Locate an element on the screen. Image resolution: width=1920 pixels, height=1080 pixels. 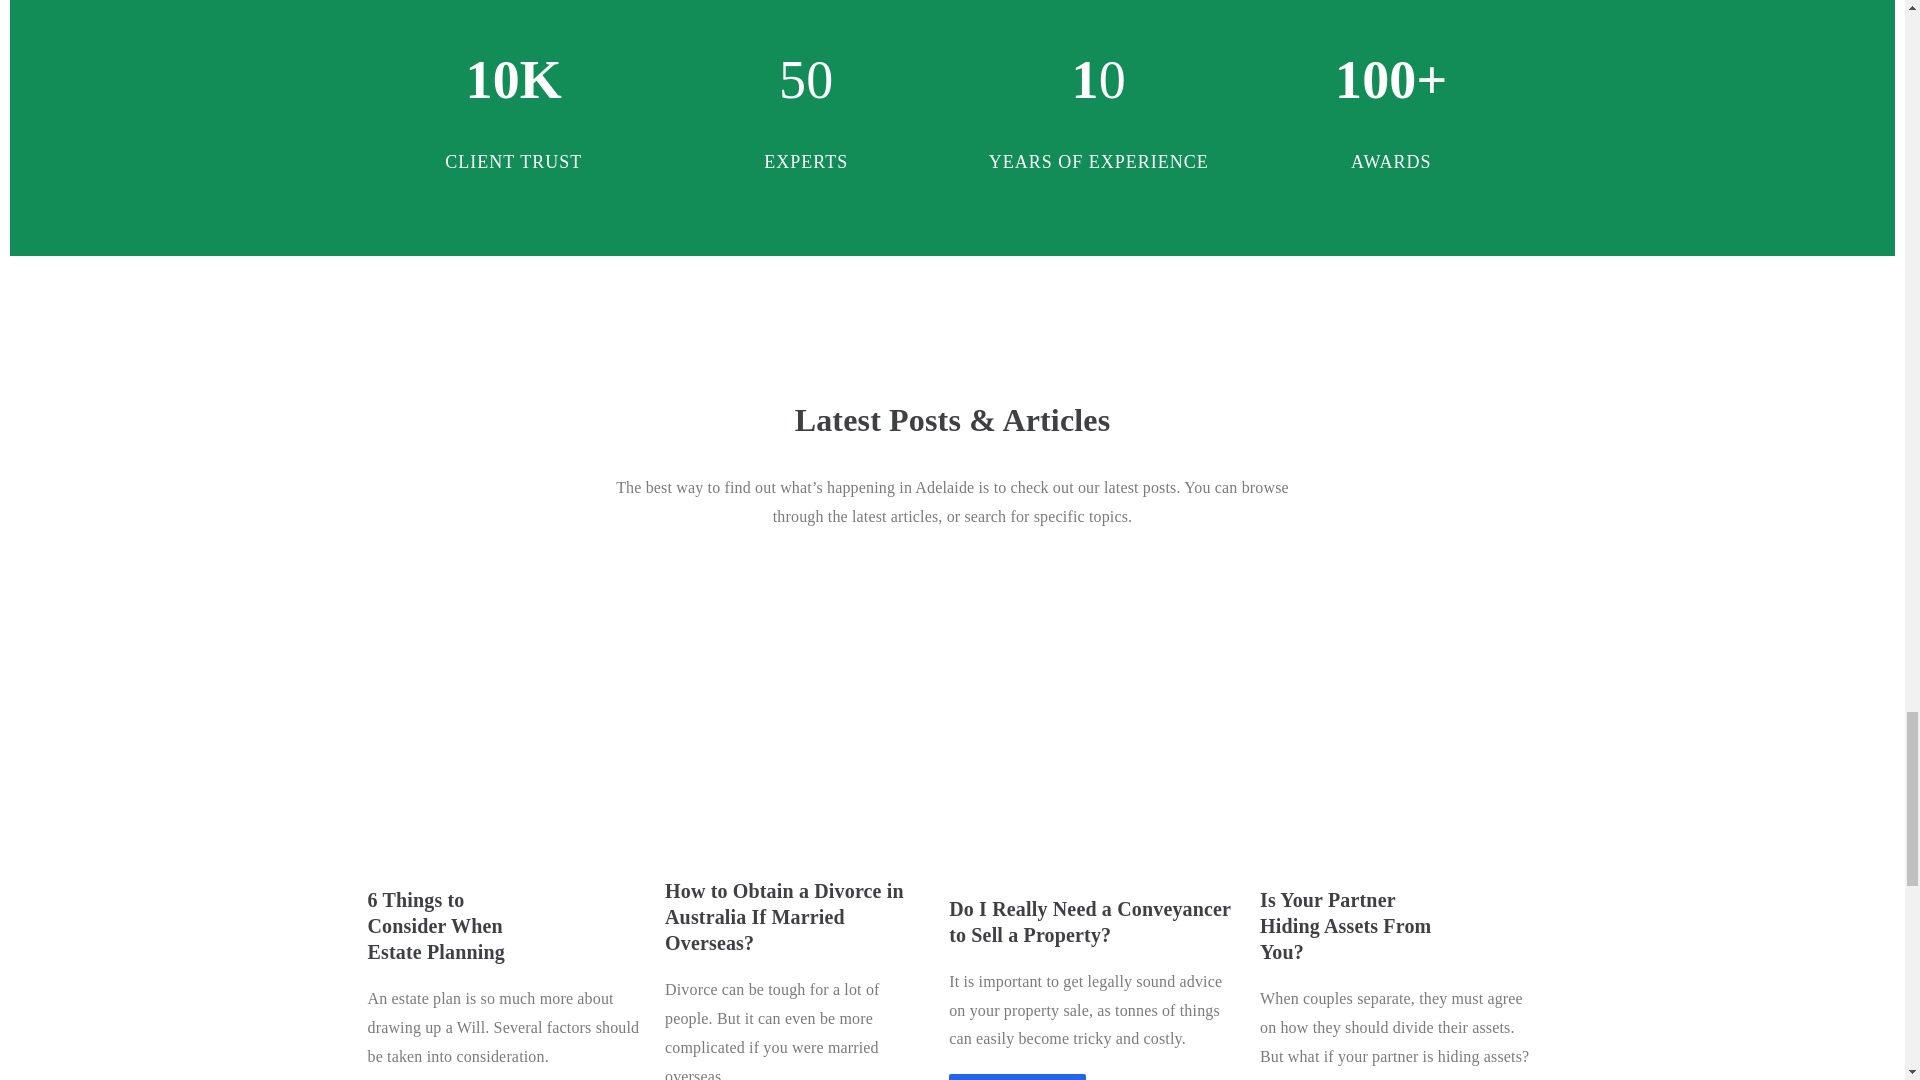
READ MORE is located at coordinates (1017, 1076).